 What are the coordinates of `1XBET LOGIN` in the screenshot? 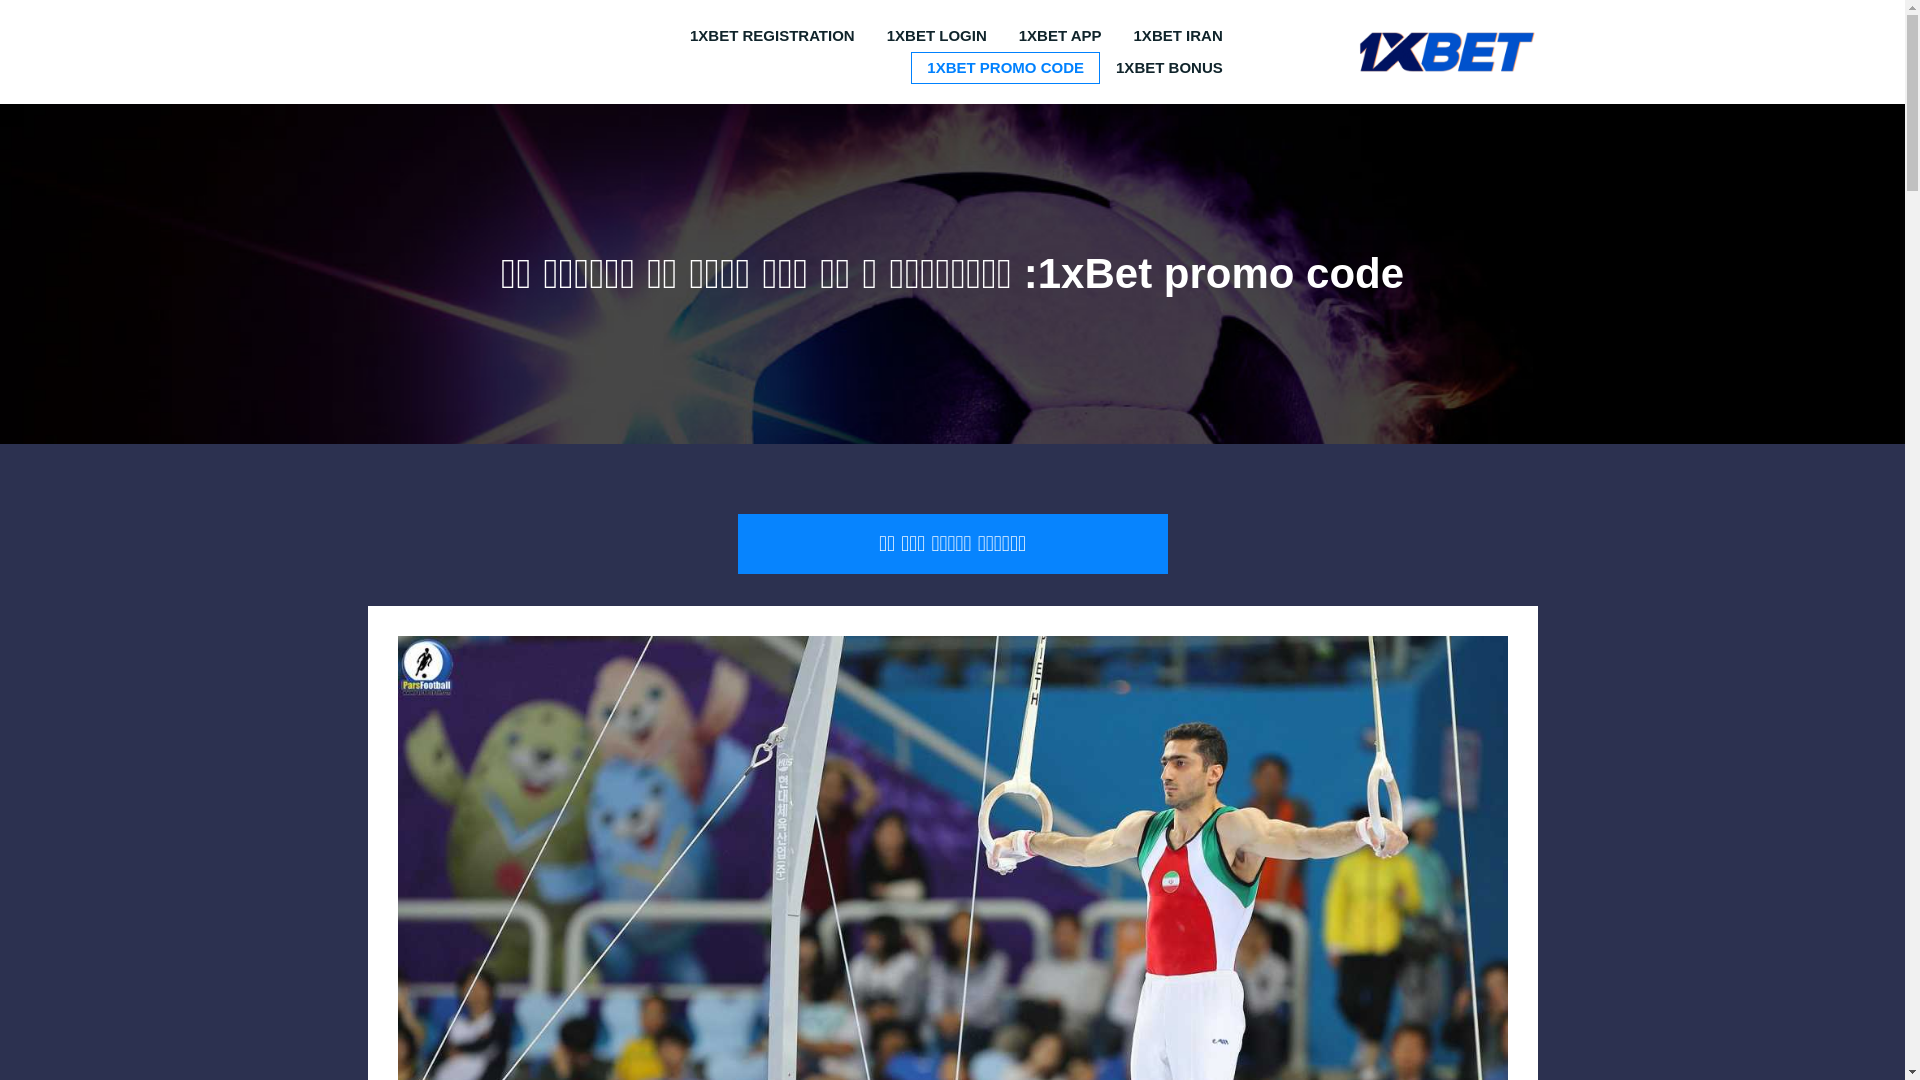 It's located at (937, 36).